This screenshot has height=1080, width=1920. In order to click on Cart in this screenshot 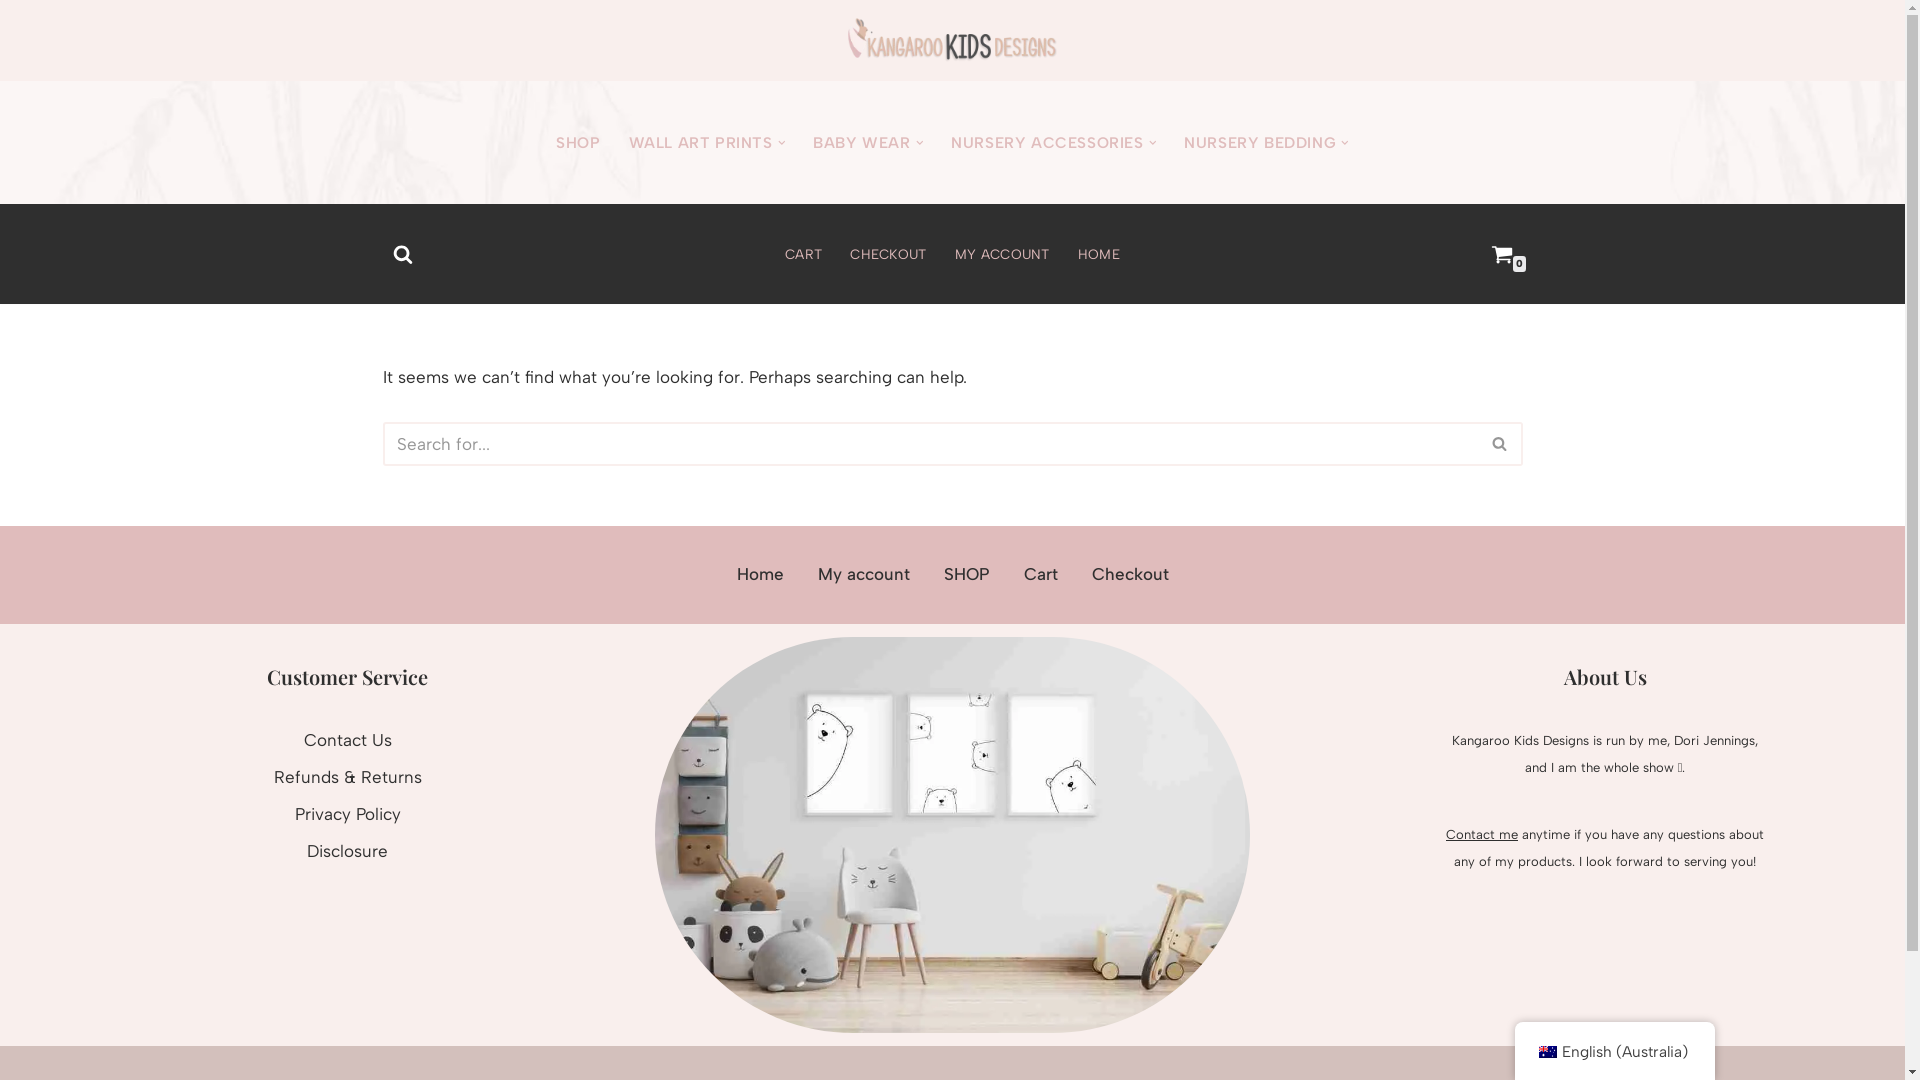, I will do `click(1041, 575)`.